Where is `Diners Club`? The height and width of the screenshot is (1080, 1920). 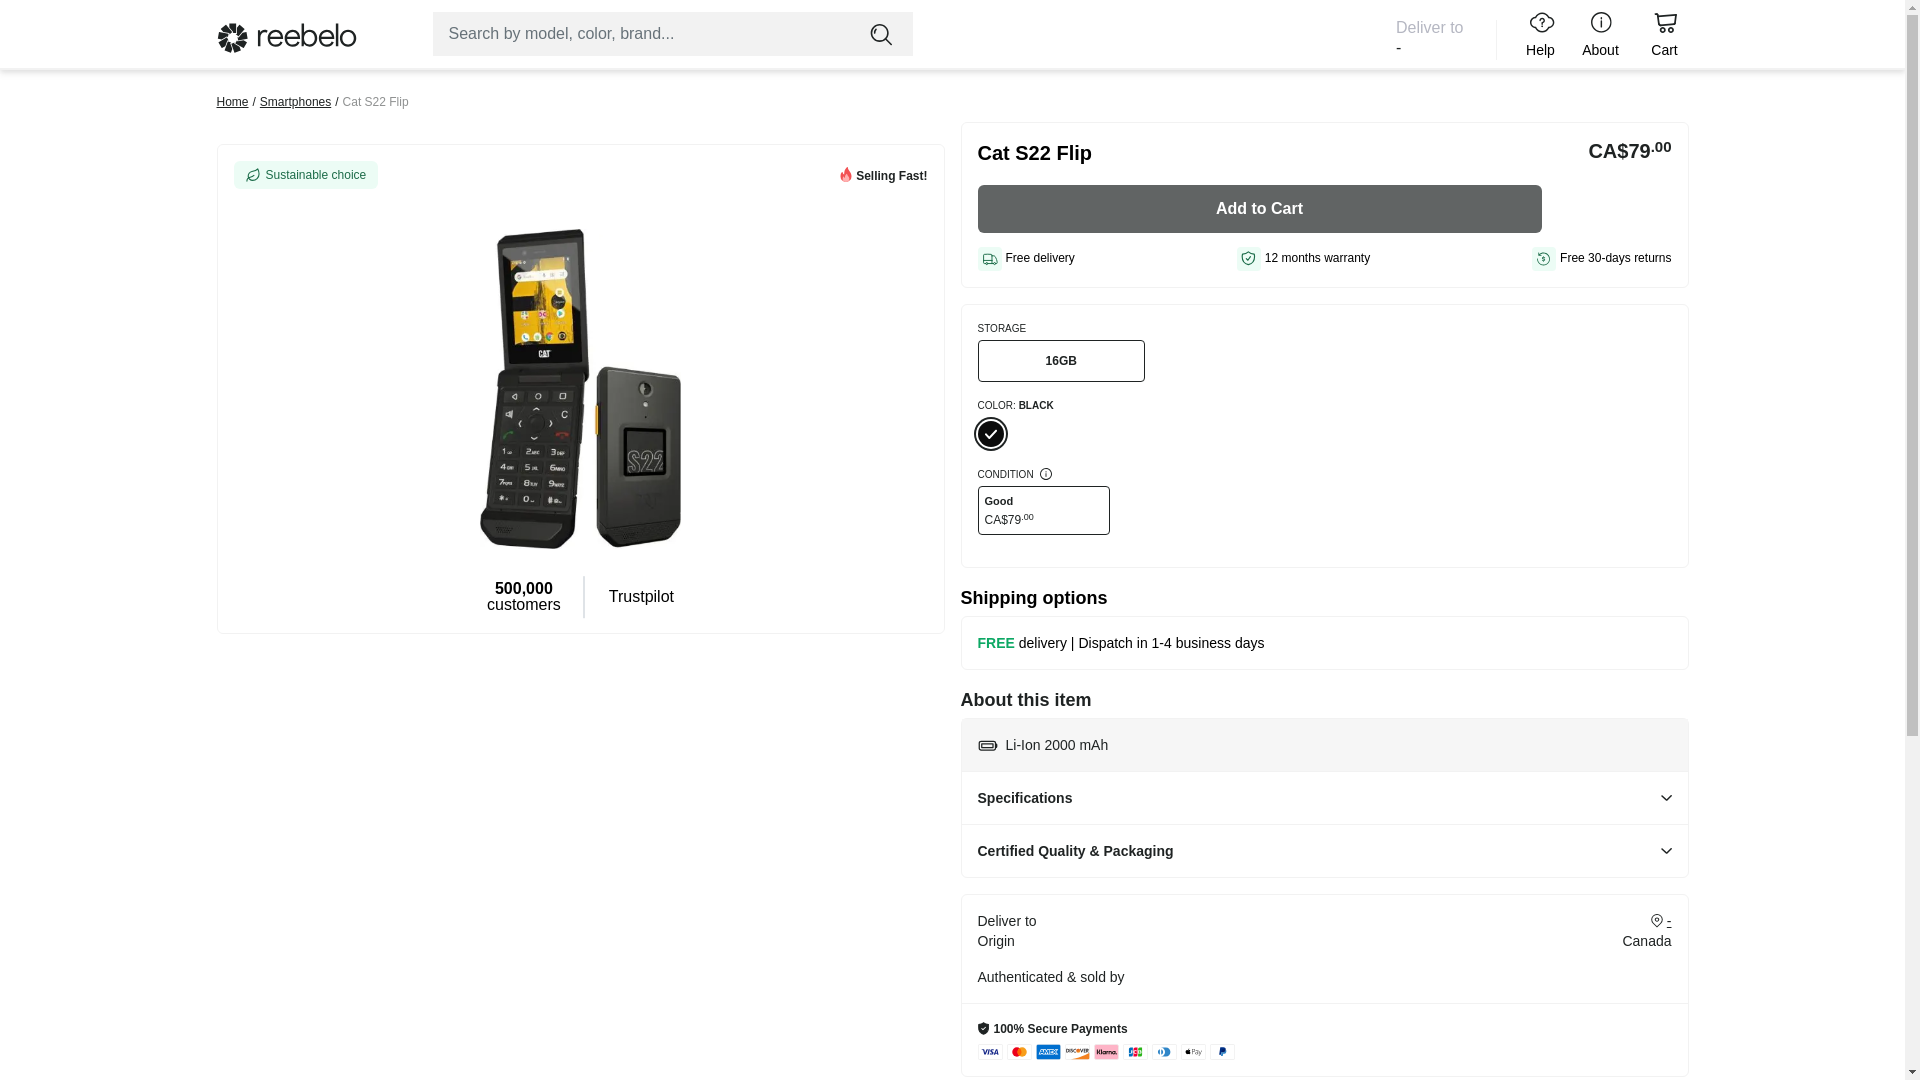 Diners Club is located at coordinates (1164, 1052).